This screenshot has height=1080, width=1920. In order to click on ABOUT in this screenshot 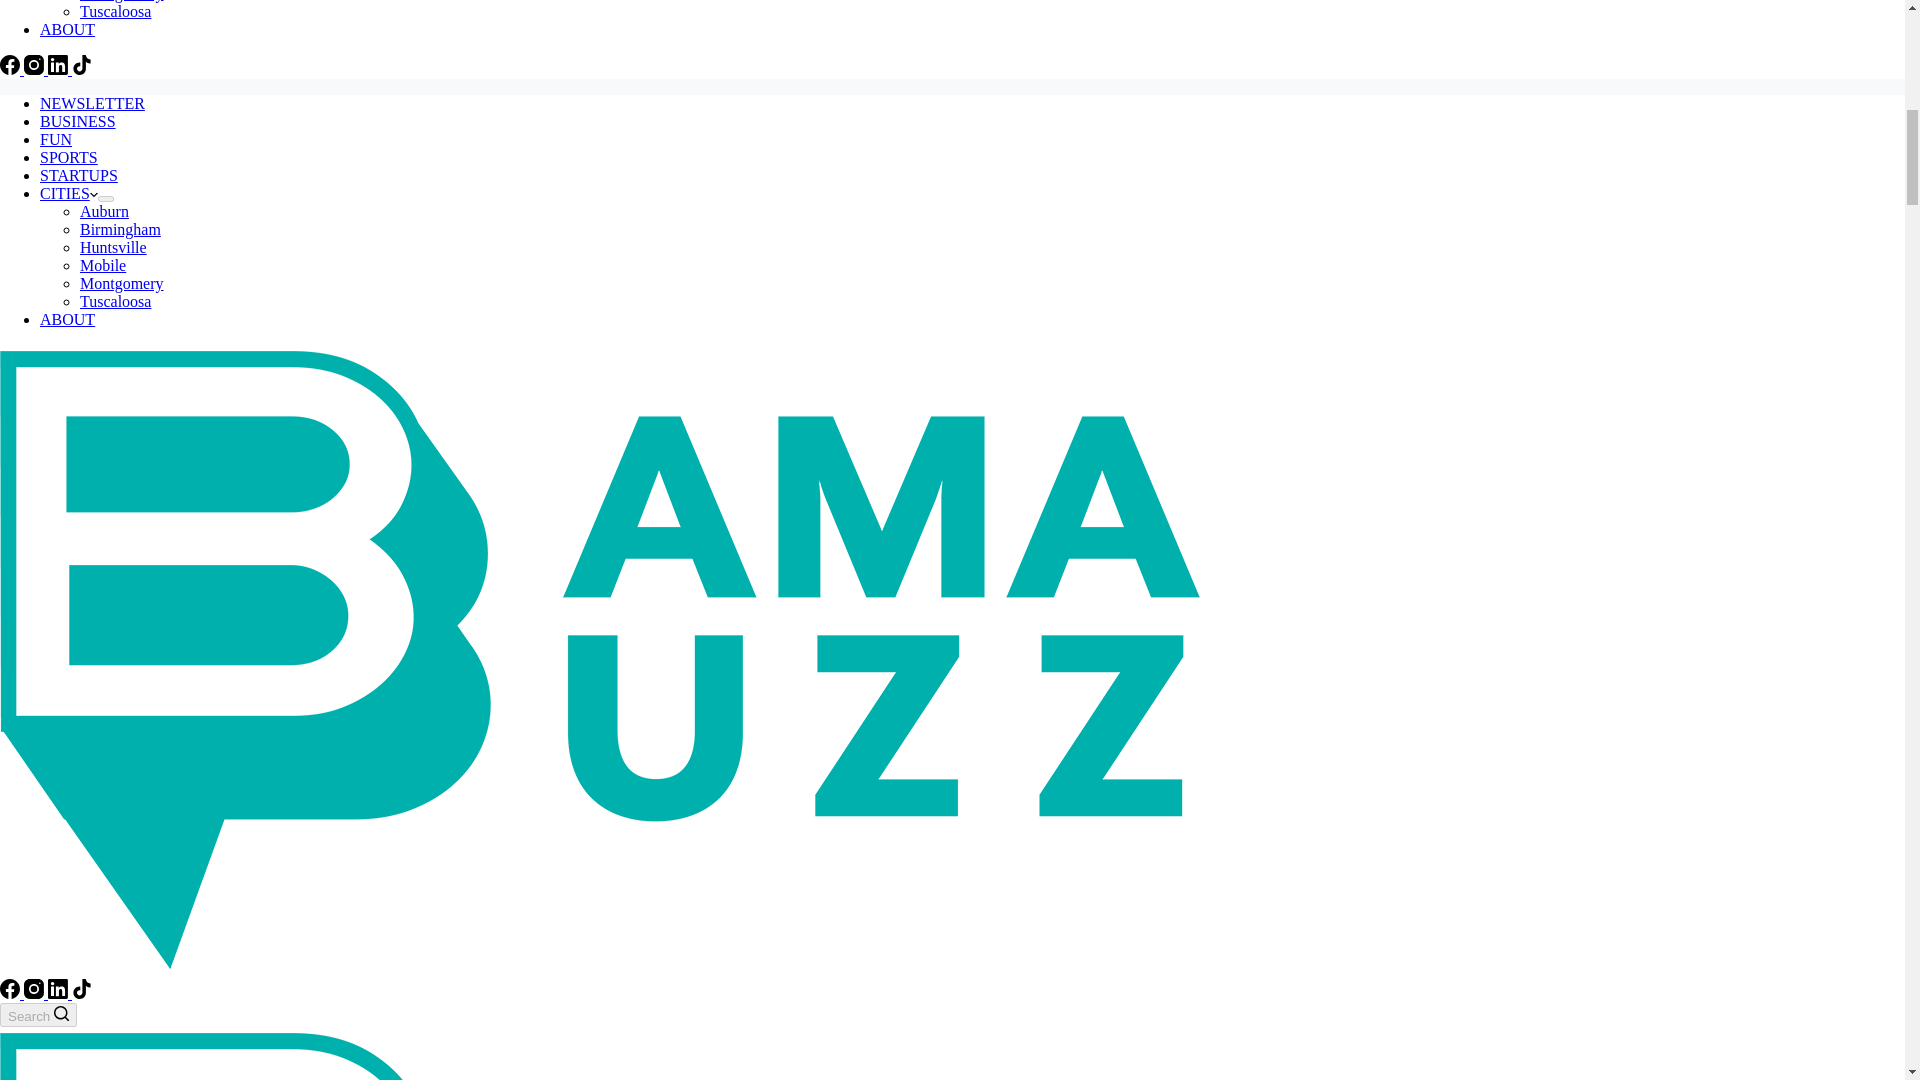, I will do `click(67, 28)`.